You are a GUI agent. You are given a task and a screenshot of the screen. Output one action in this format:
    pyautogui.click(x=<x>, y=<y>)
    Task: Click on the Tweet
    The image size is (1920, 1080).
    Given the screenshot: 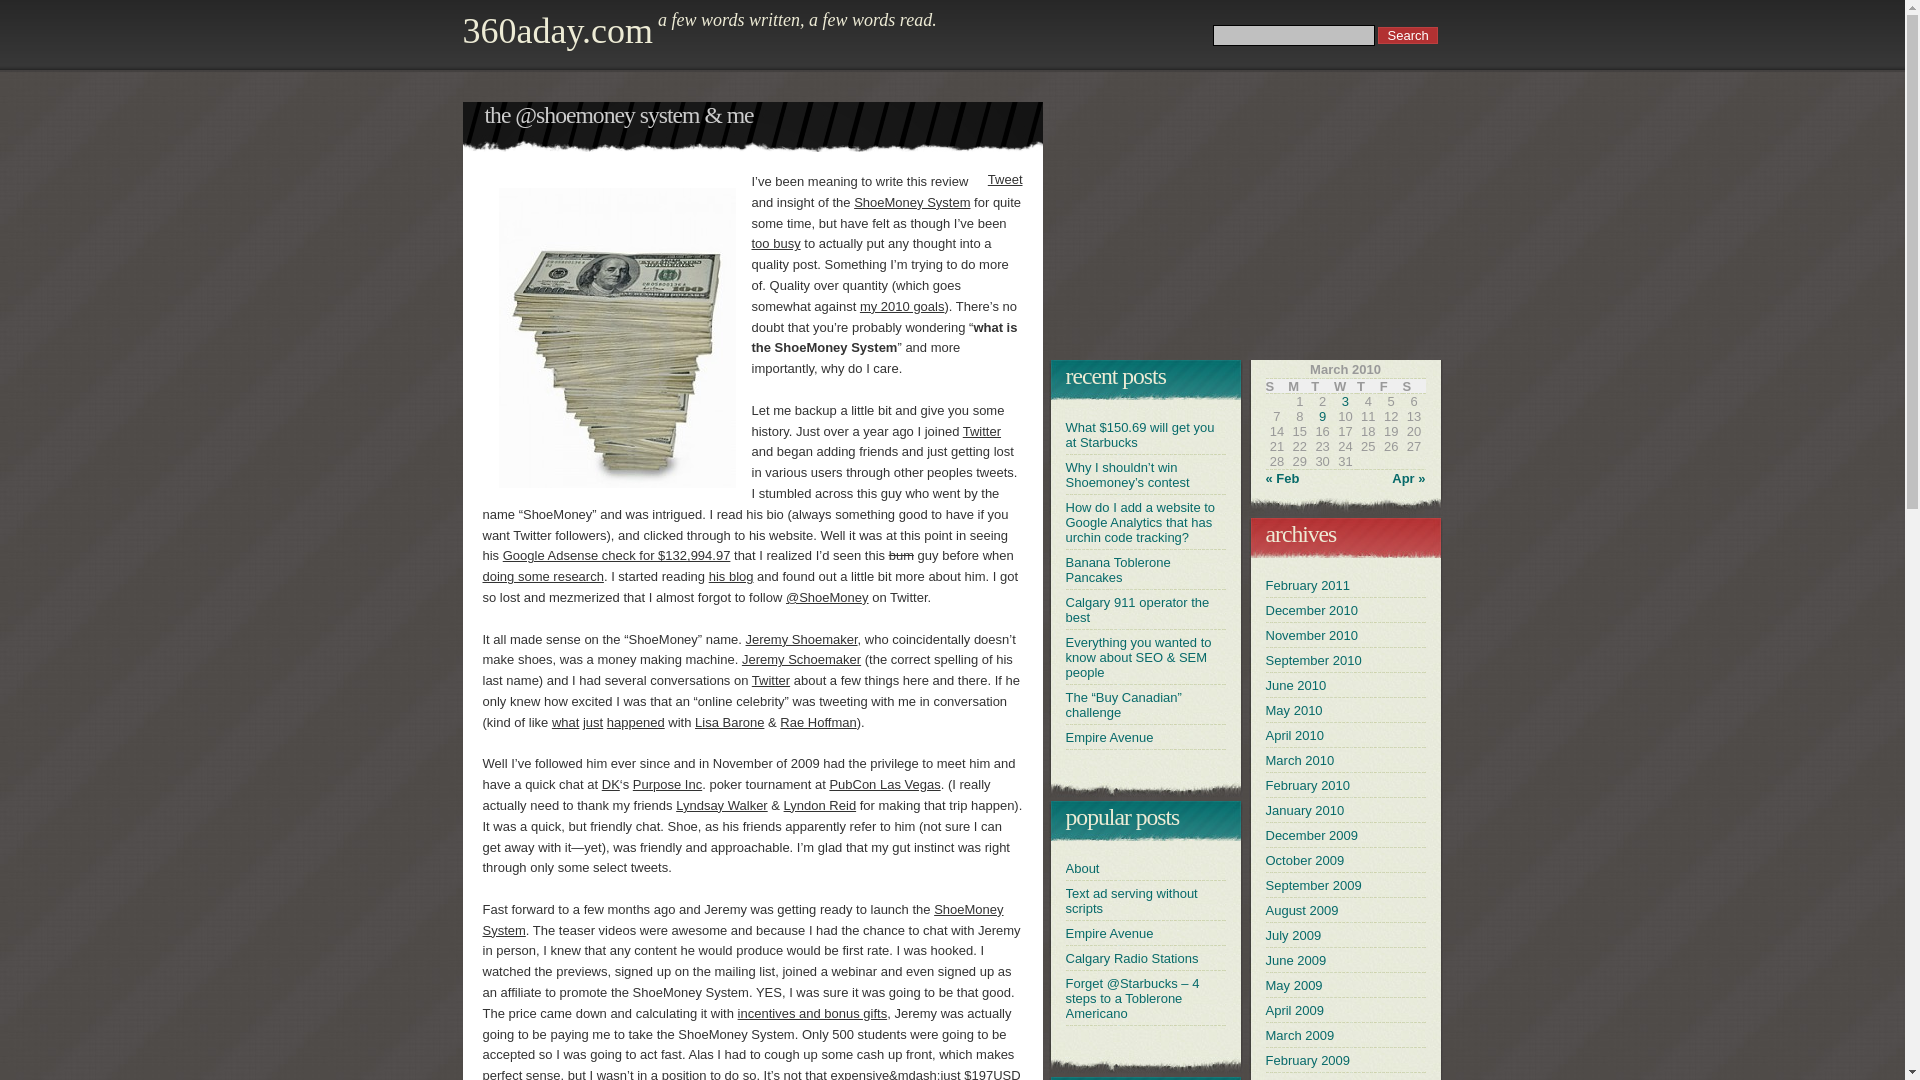 What is the action you would take?
    pyautogui.click(x=1005, y=179)
    